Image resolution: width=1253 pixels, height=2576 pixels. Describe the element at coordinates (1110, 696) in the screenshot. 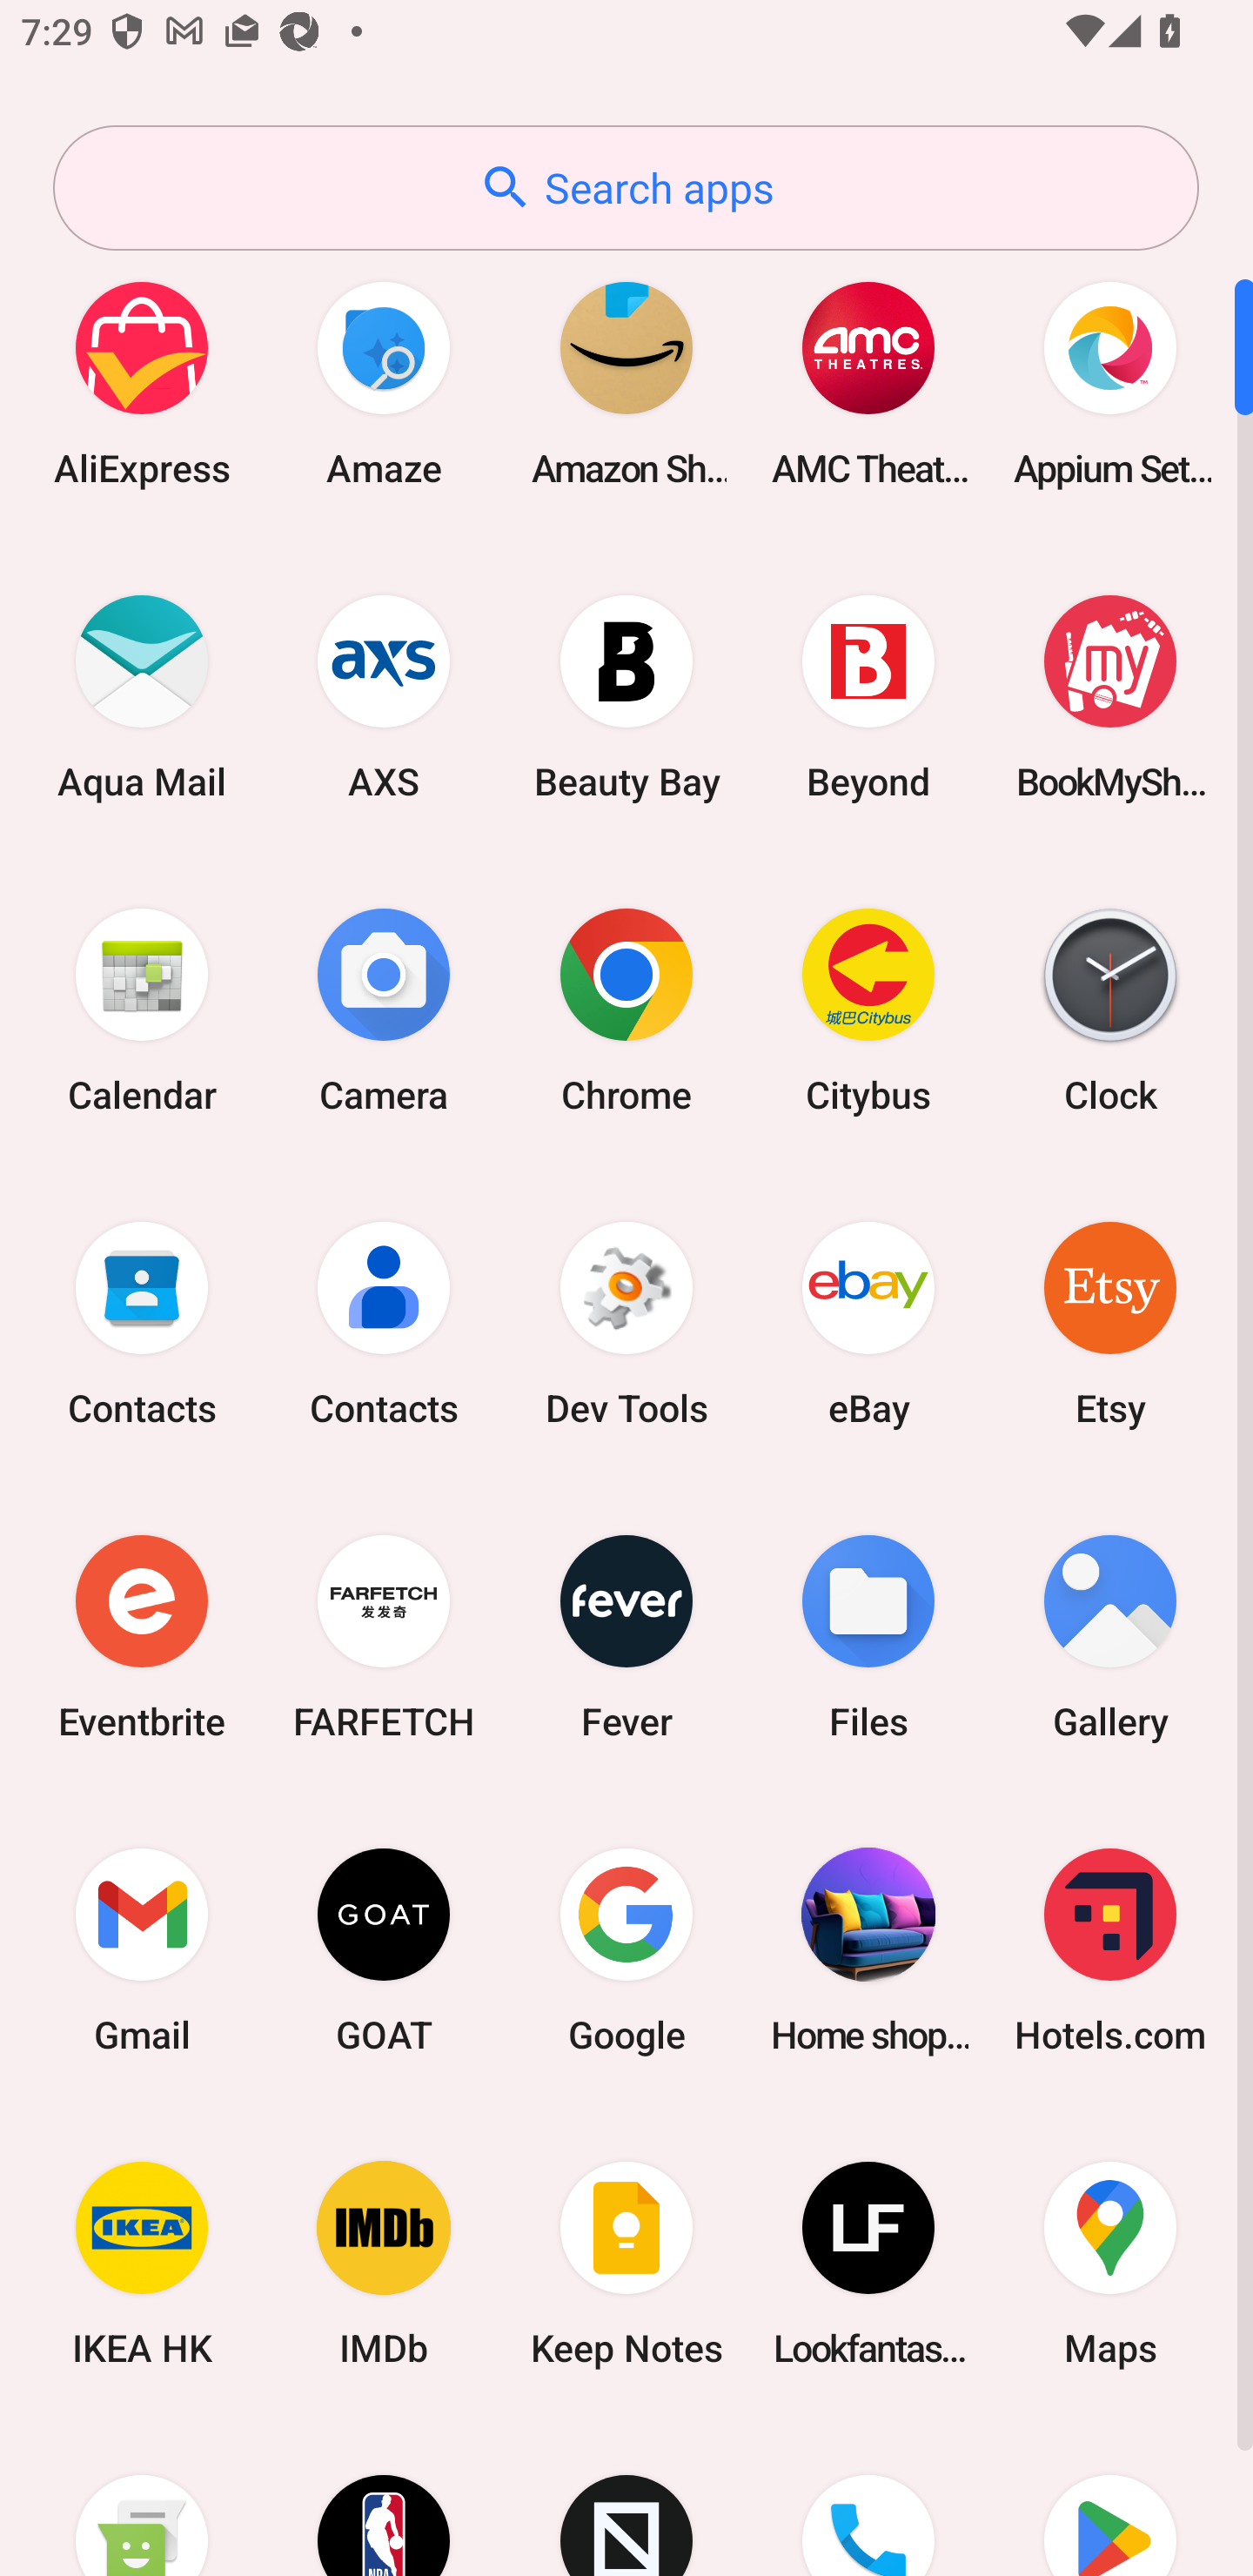

I see `BookMyShow` at that location.